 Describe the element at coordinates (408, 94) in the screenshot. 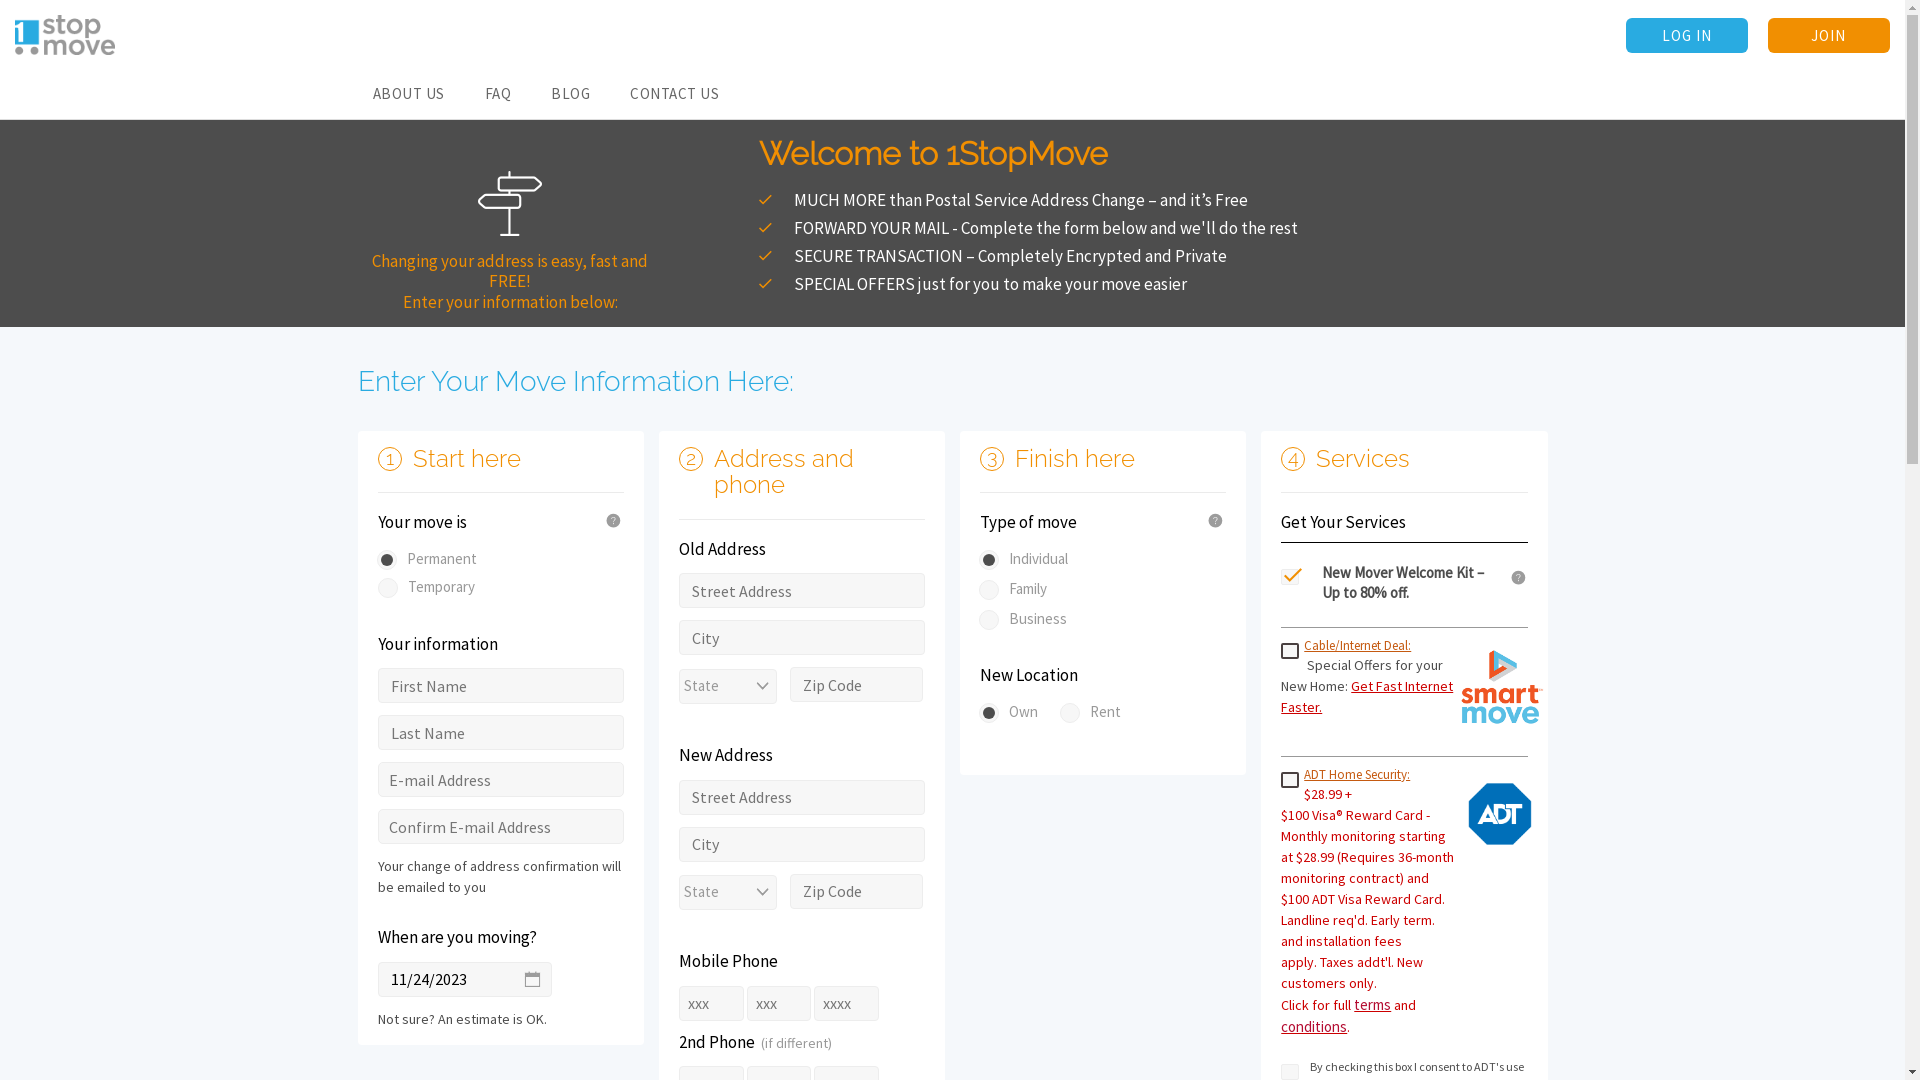

I see `ABOUT US` at that location.